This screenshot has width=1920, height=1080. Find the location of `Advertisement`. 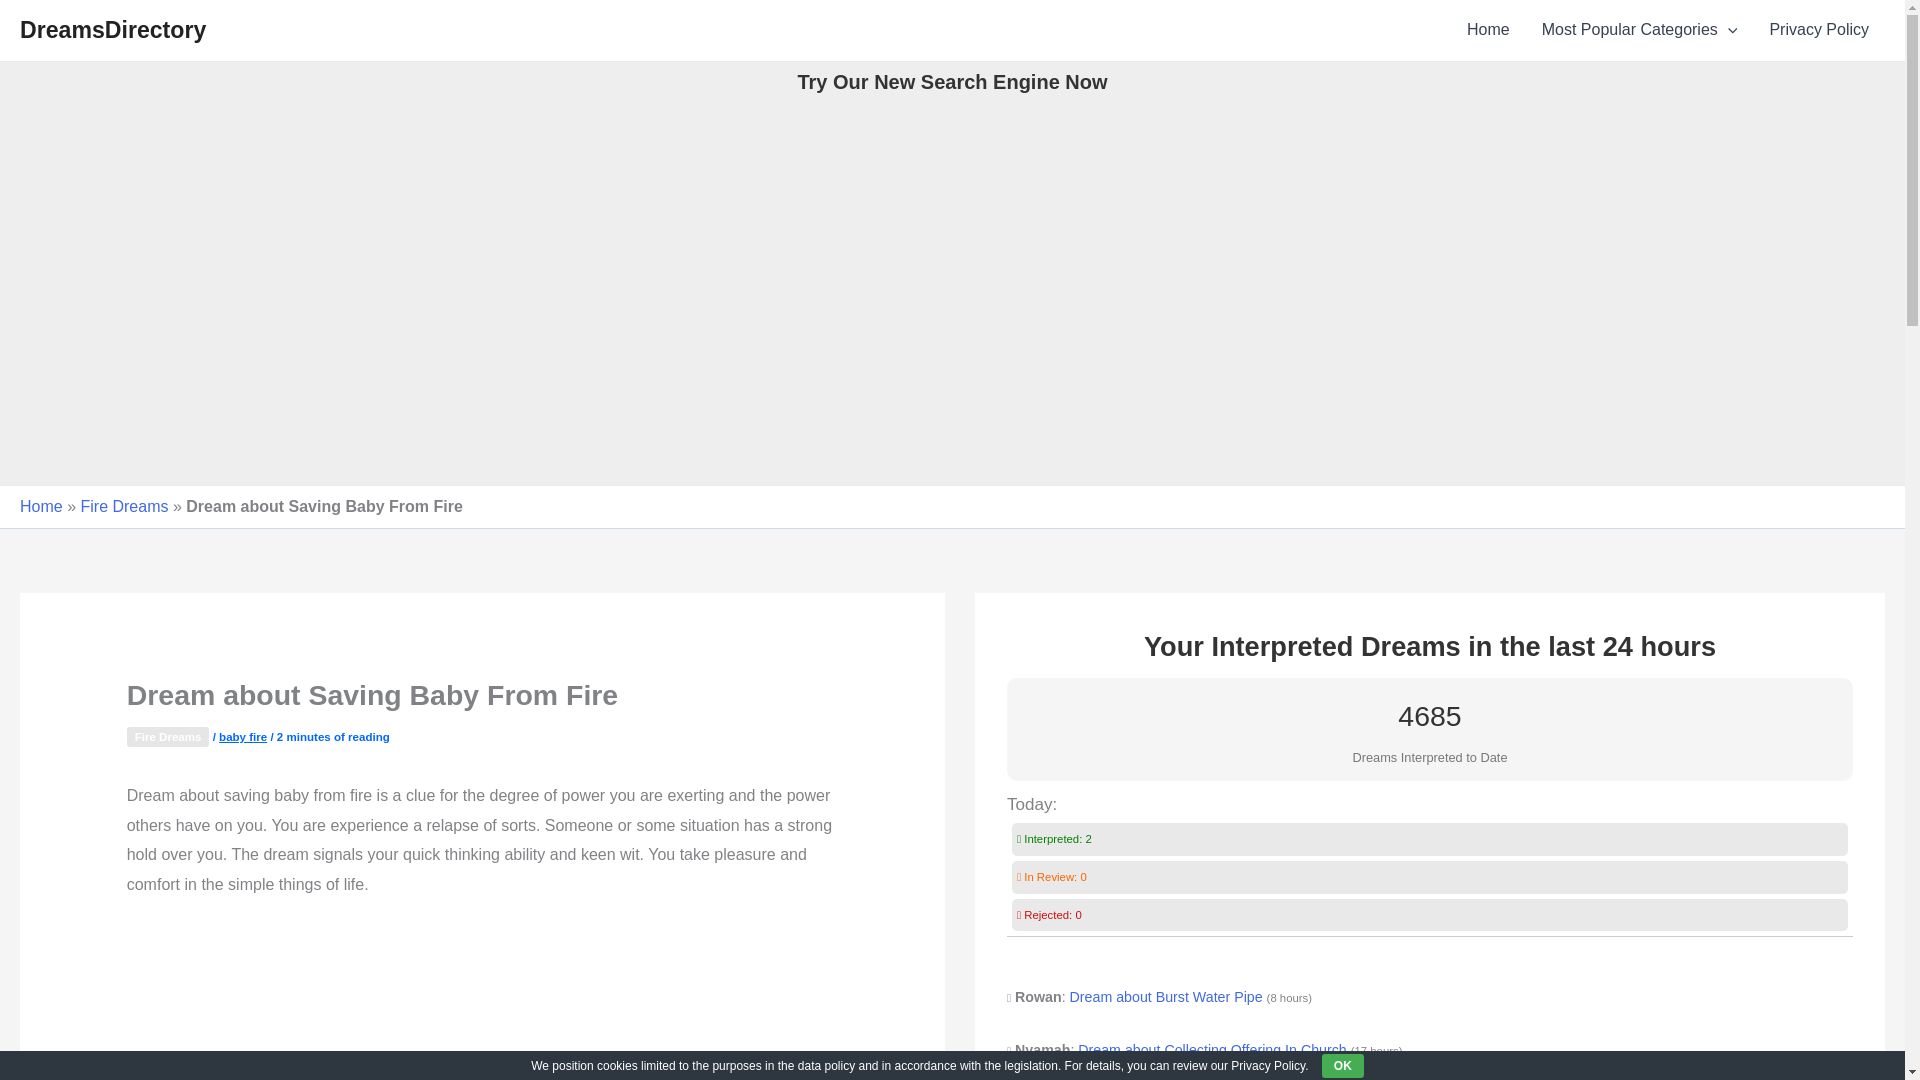

Advertisement is located at coordinates (482, 1002).